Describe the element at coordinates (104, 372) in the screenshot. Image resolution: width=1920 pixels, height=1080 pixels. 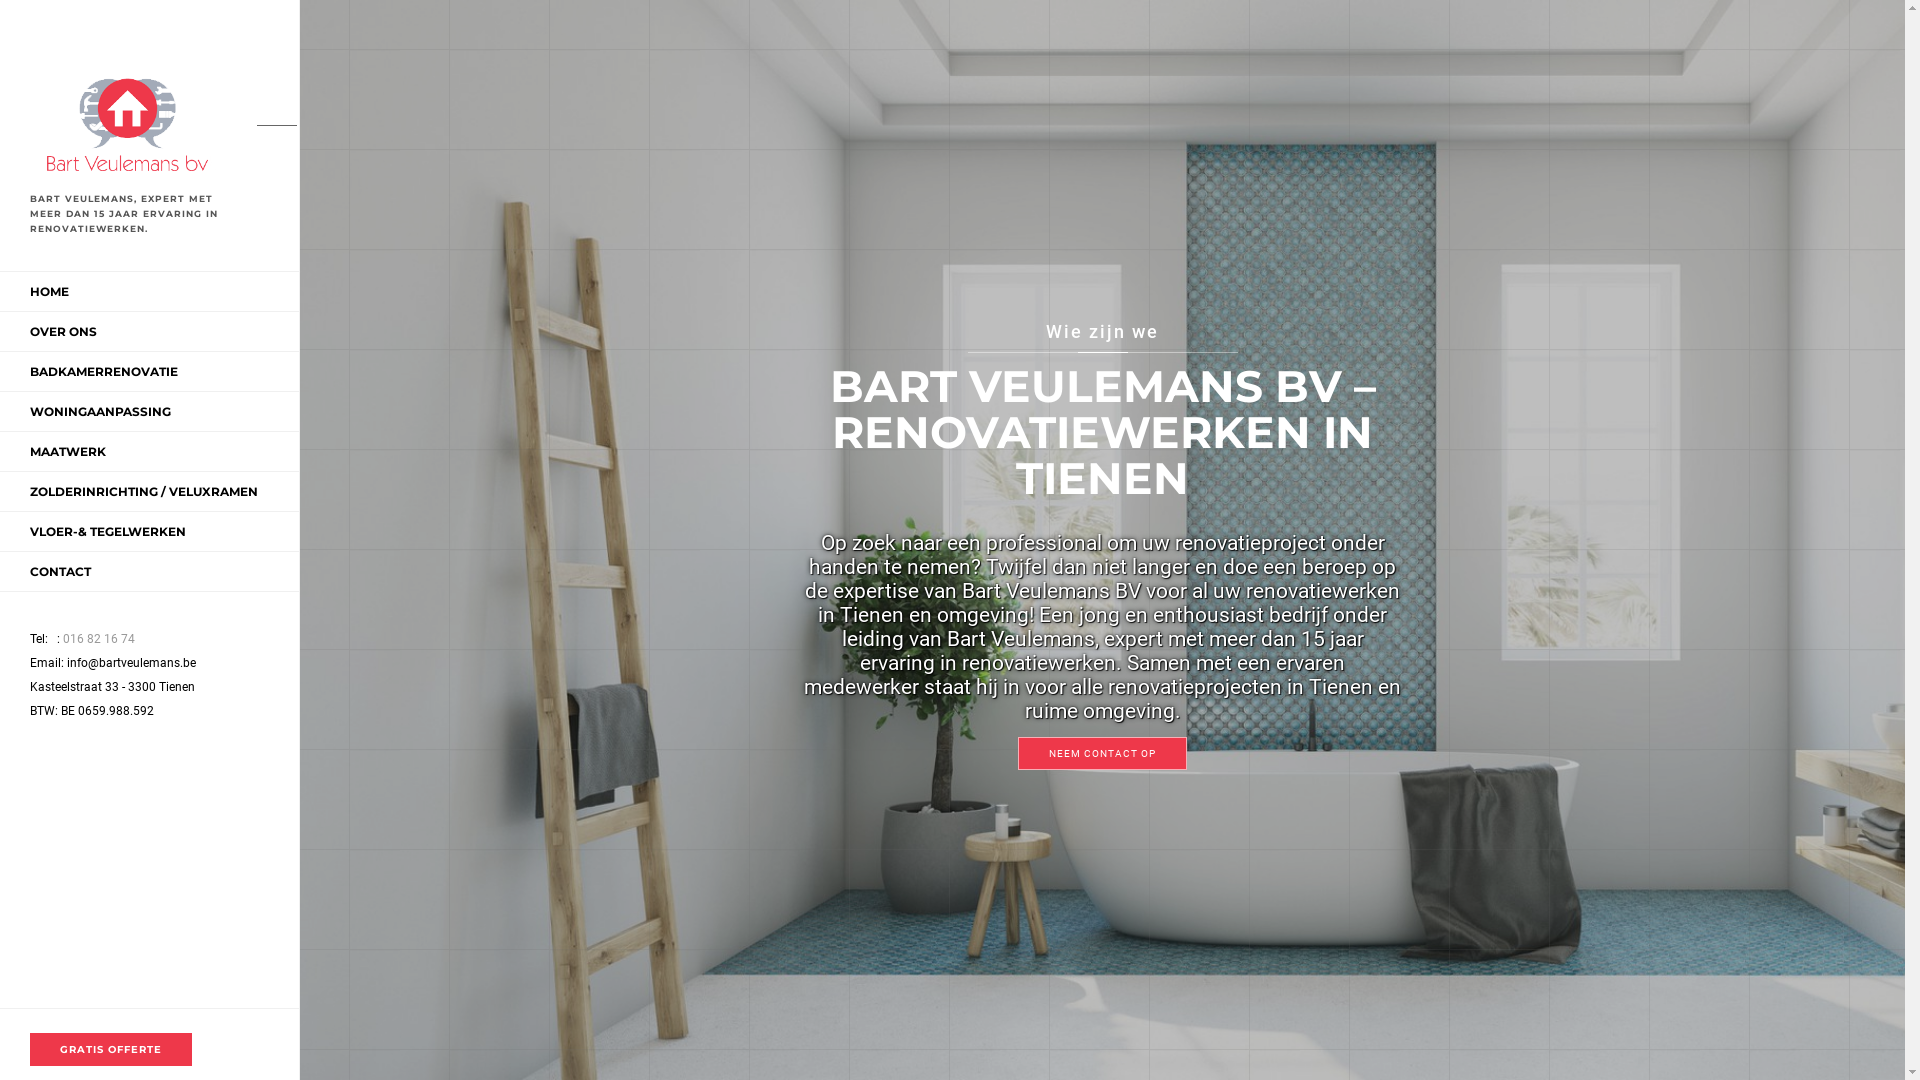
I see `BADKAMERRENOVATIE` at that location.